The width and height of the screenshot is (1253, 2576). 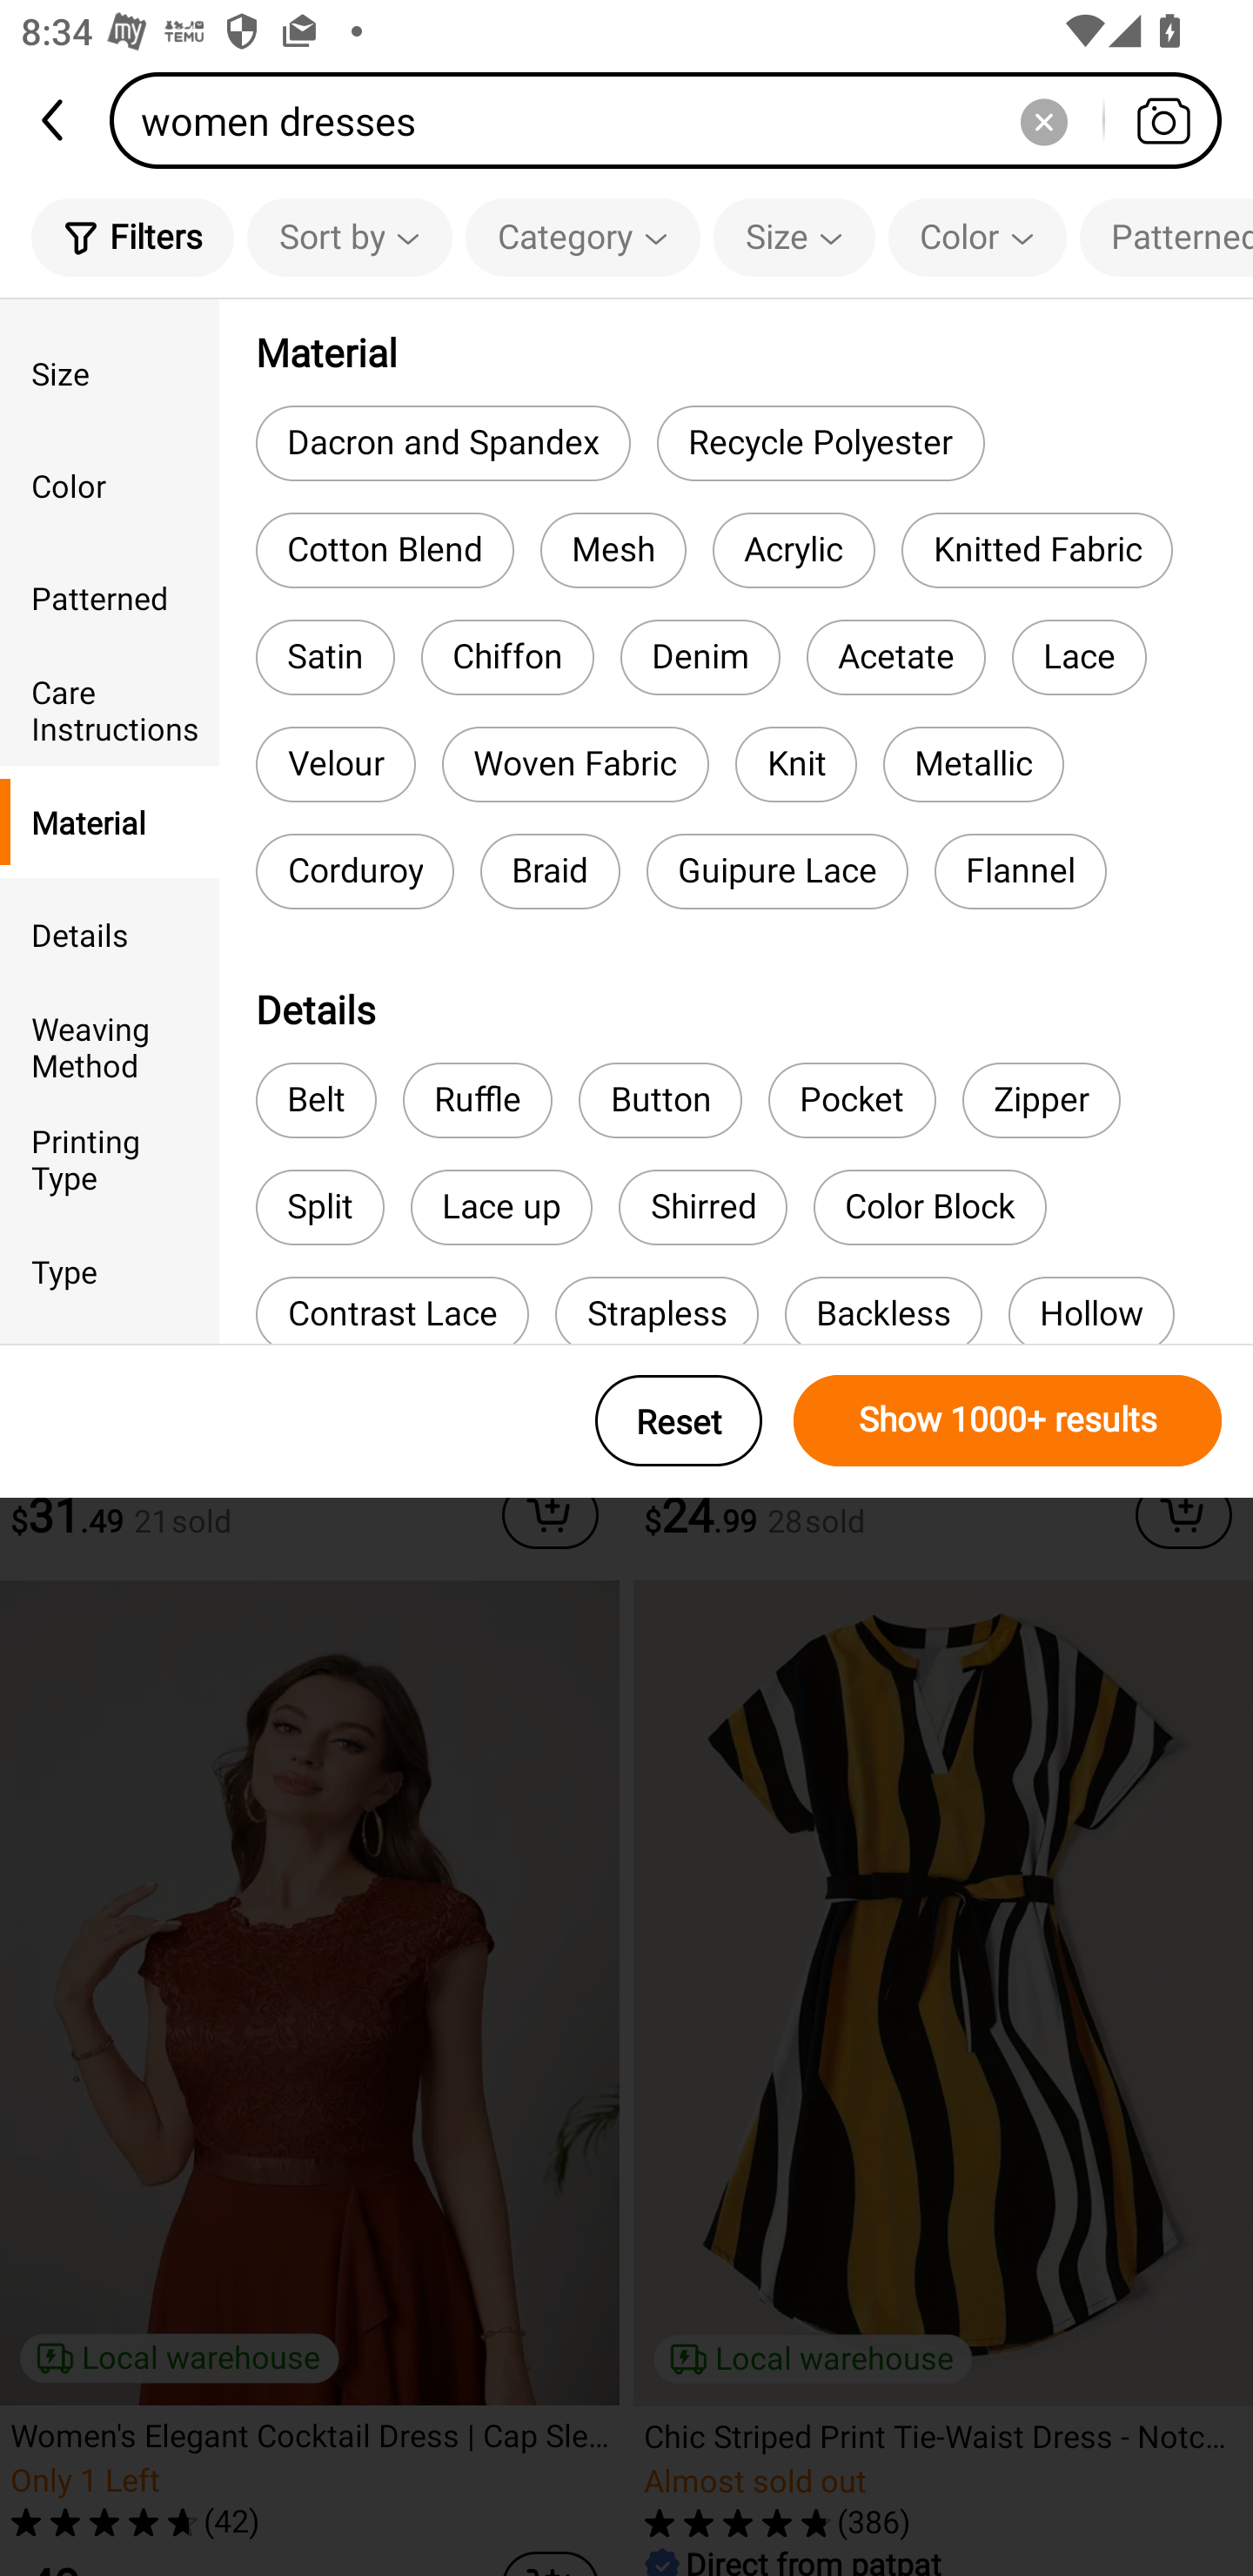 What do you see at coordinates (1036, 550) in the screenshot?
I see `Knitted Fabric` at bounding box center [1036, 550].